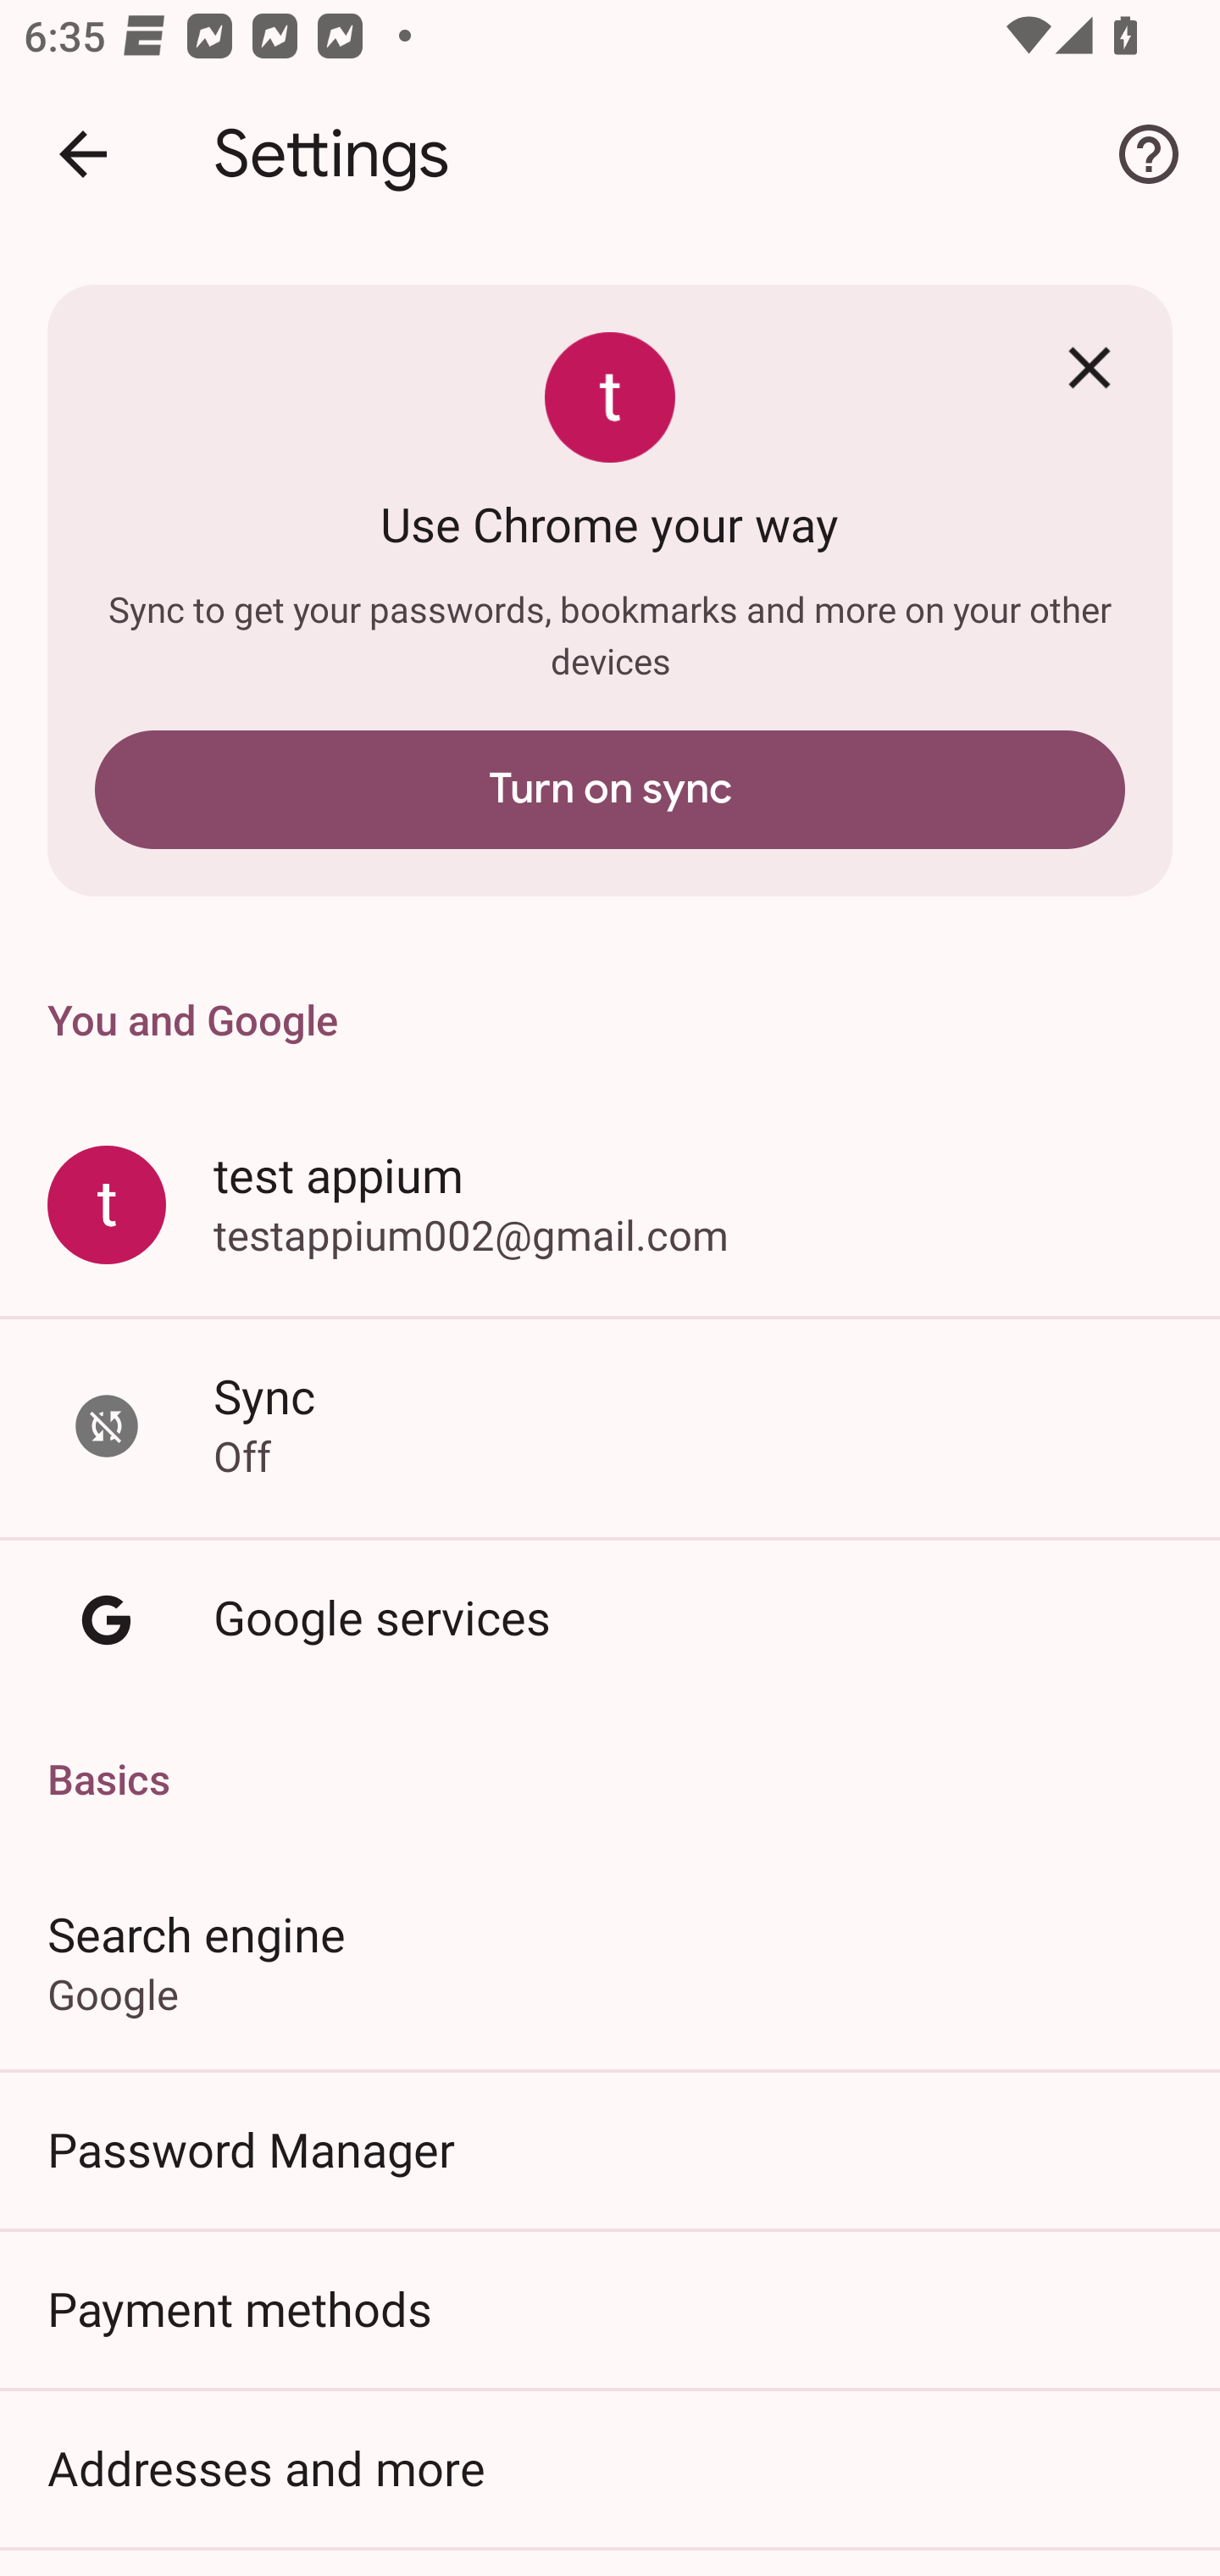 The width and height of the screenshot is (1220, 2576). I want to click on Payment methods, so click(610, 2308).